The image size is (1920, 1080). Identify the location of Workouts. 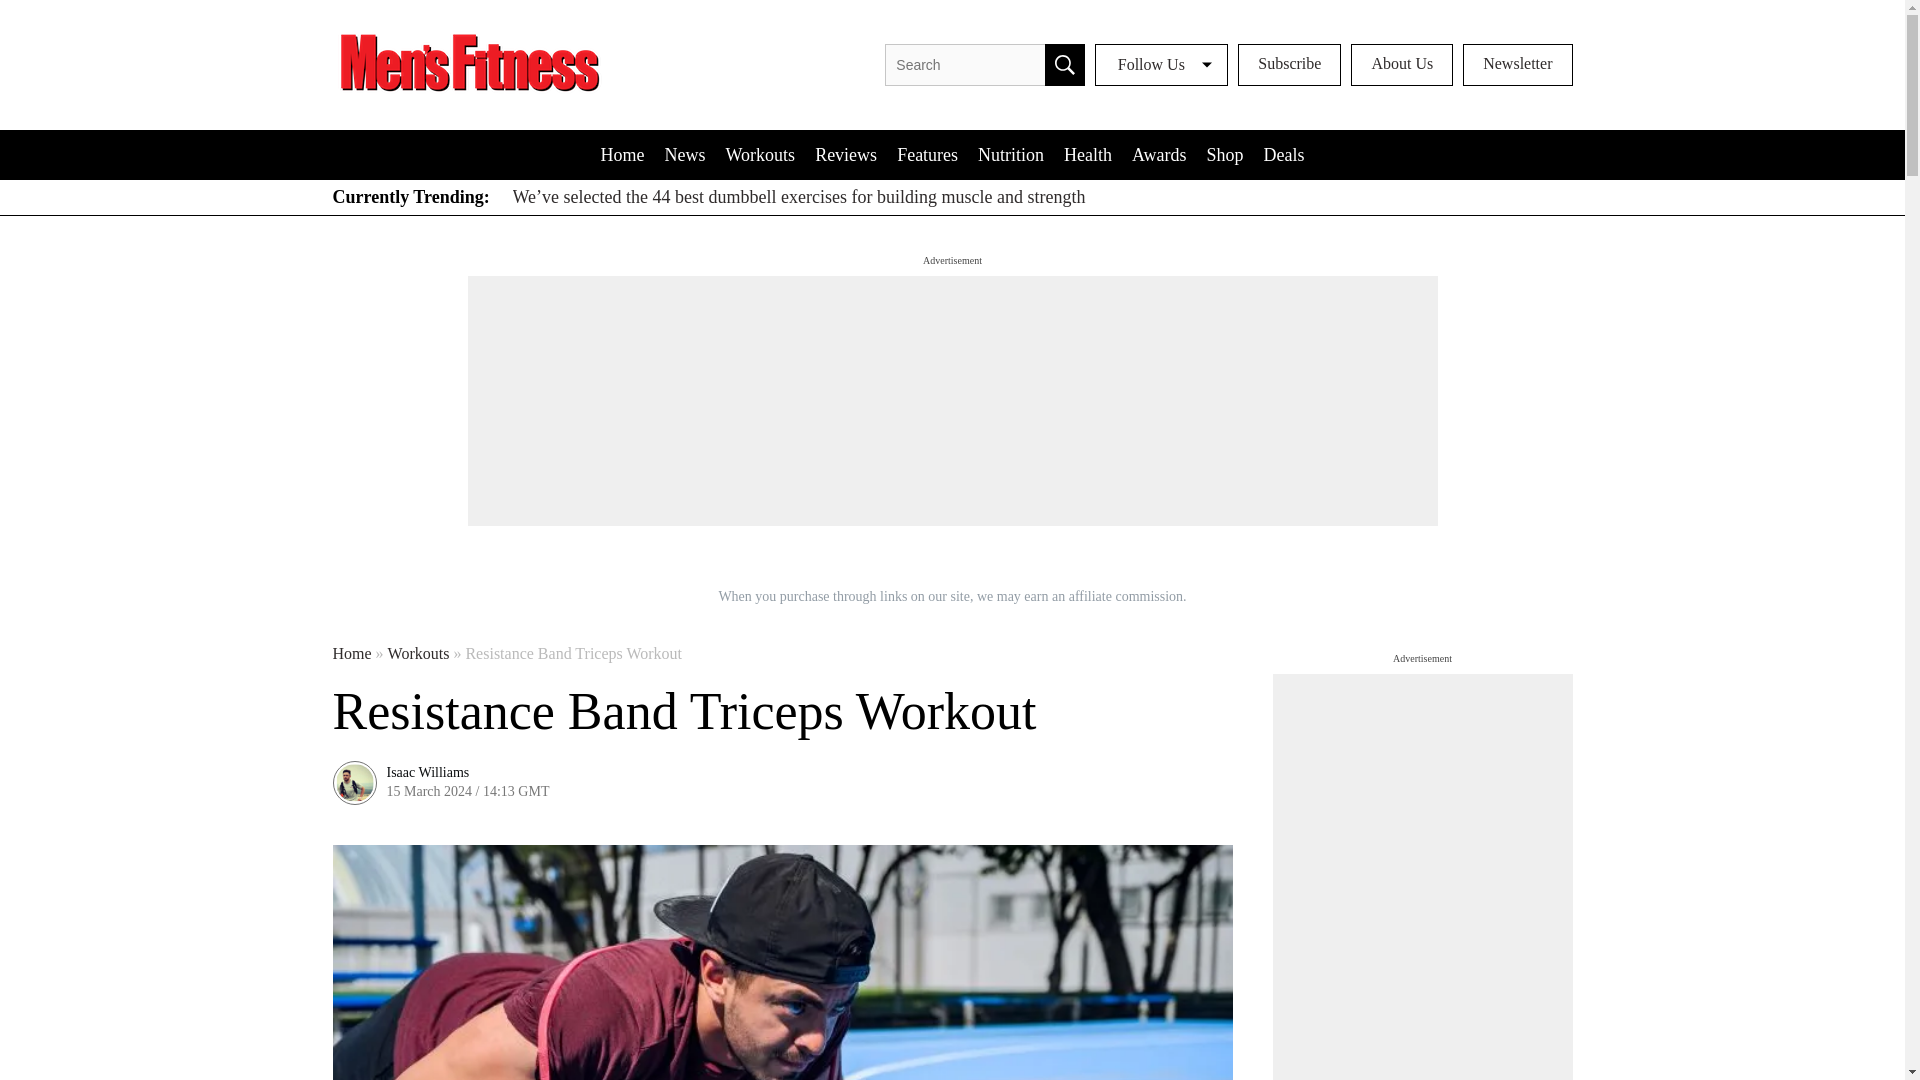
(761, 154).